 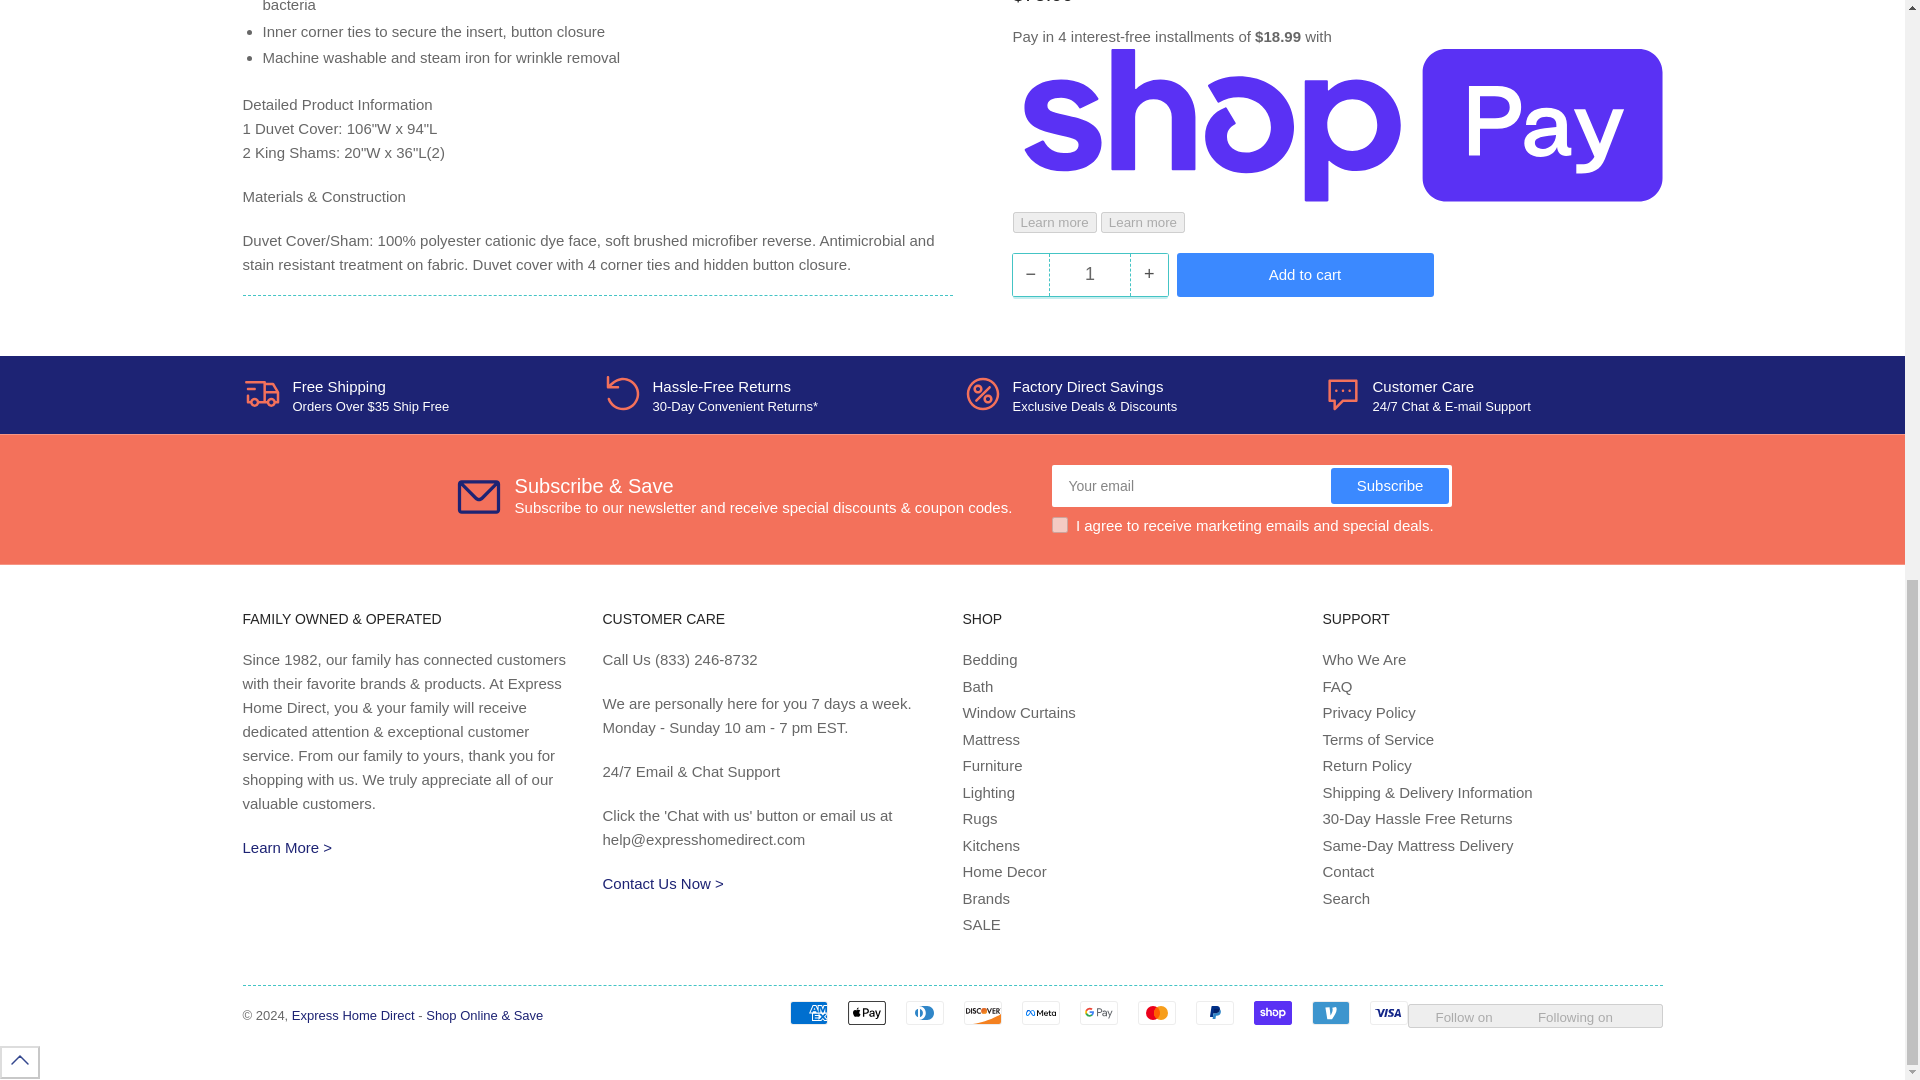 I want to click on American Express, so click(x=808, y=1012).